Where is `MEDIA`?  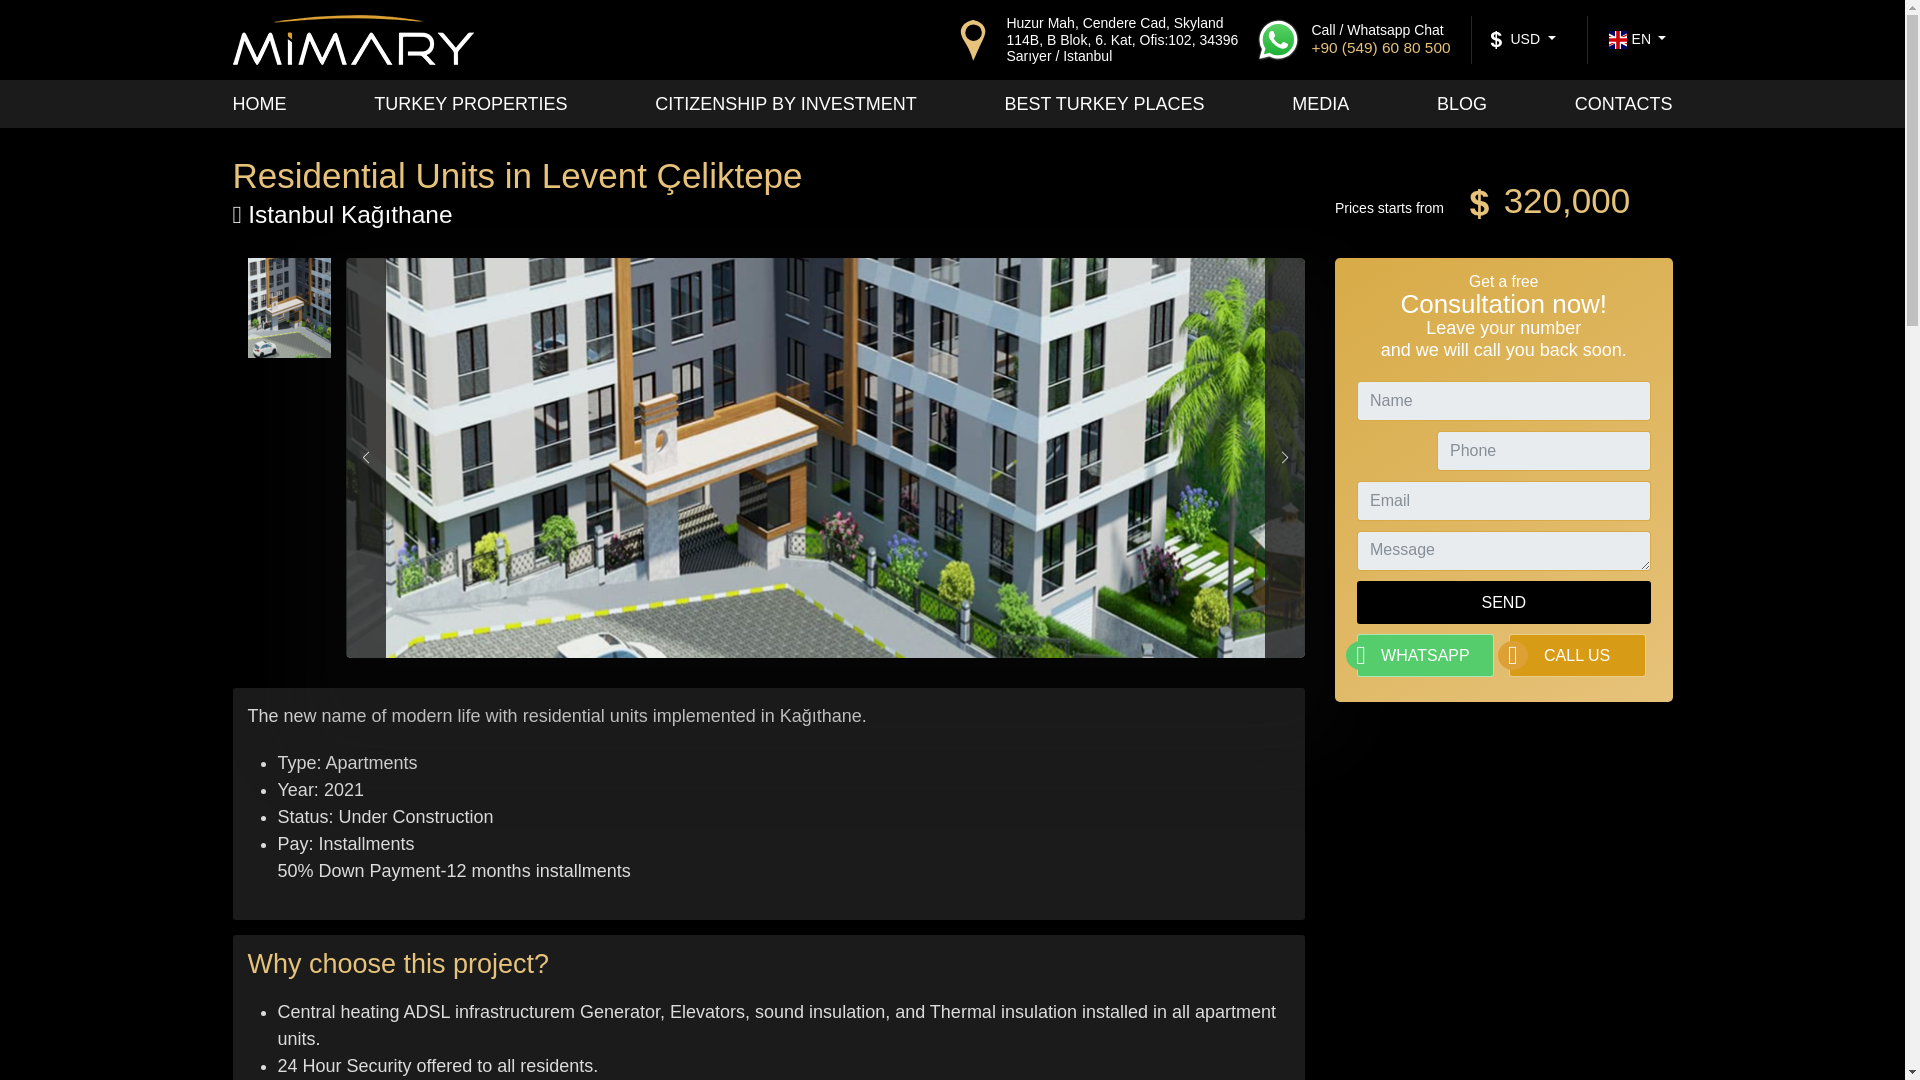 MEDIA is located at coordinates (1320, 104).